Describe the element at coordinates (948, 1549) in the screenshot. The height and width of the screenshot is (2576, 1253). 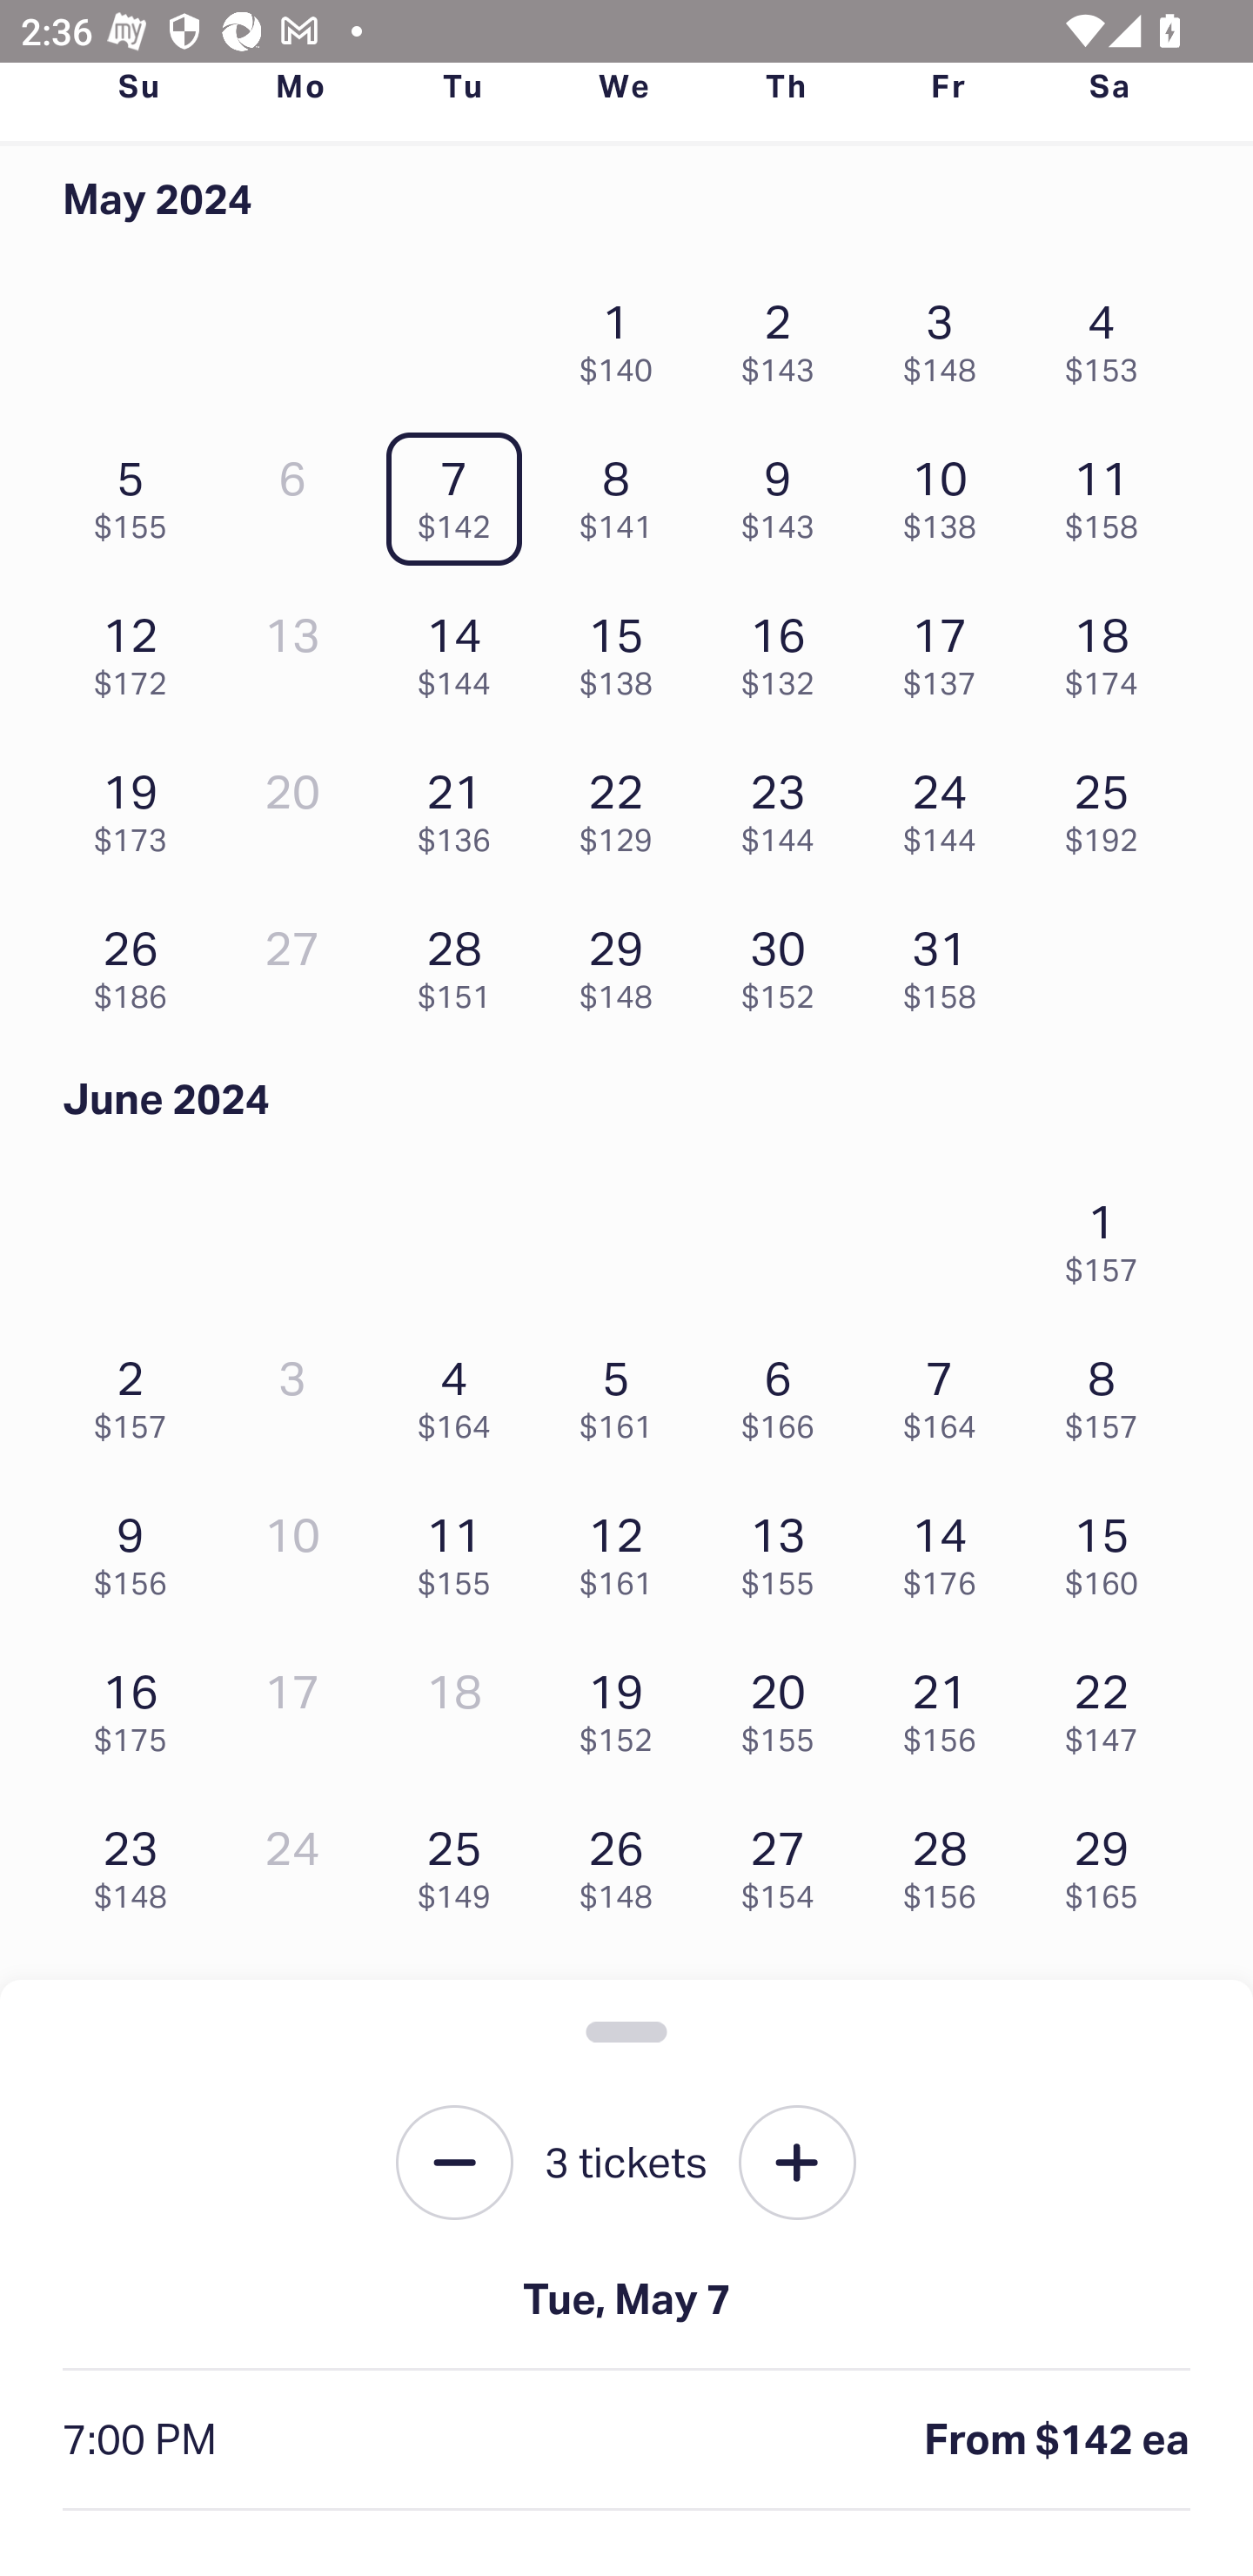
I see `14 $176` at that location.